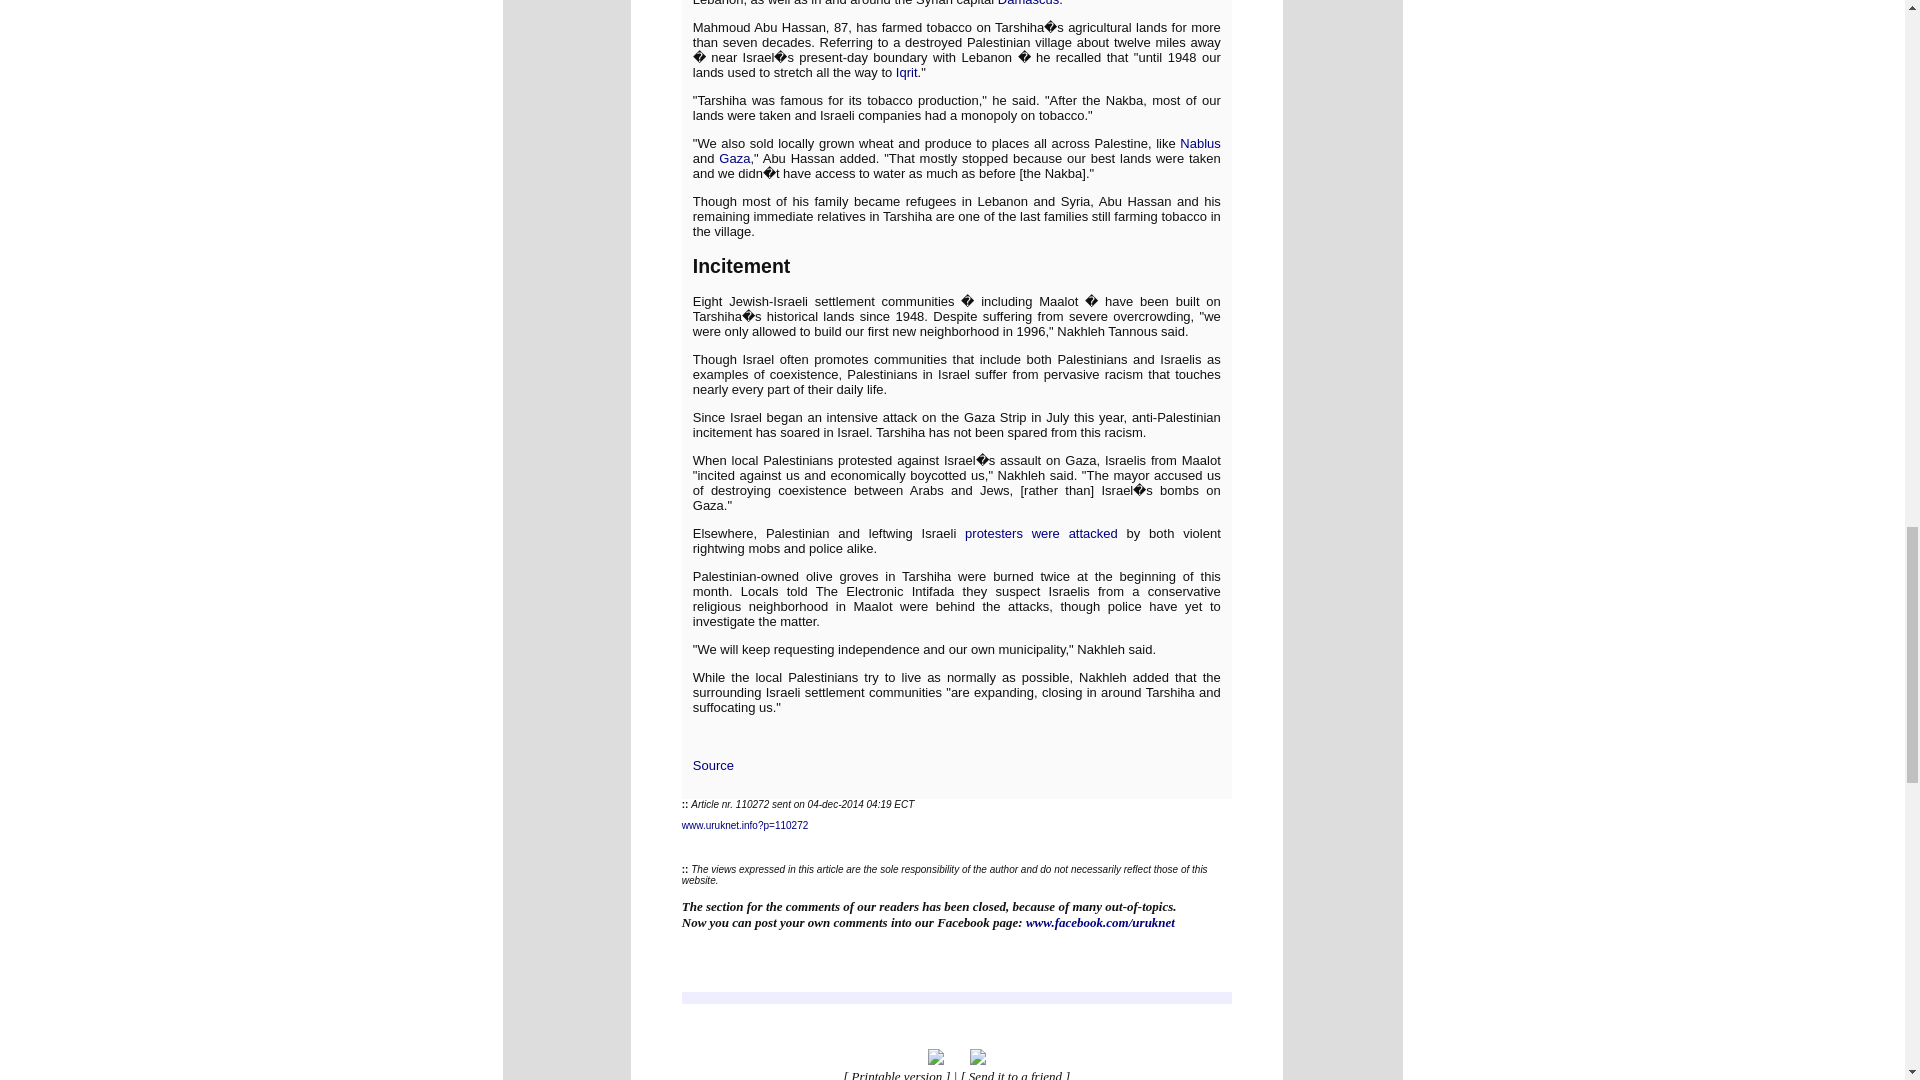 The height and width of the screenshot is (1080, 1920). What do you see at coordinates (897, 1074) in the screenshot?
I see `Printable version` at bounding box center [897, 1074].